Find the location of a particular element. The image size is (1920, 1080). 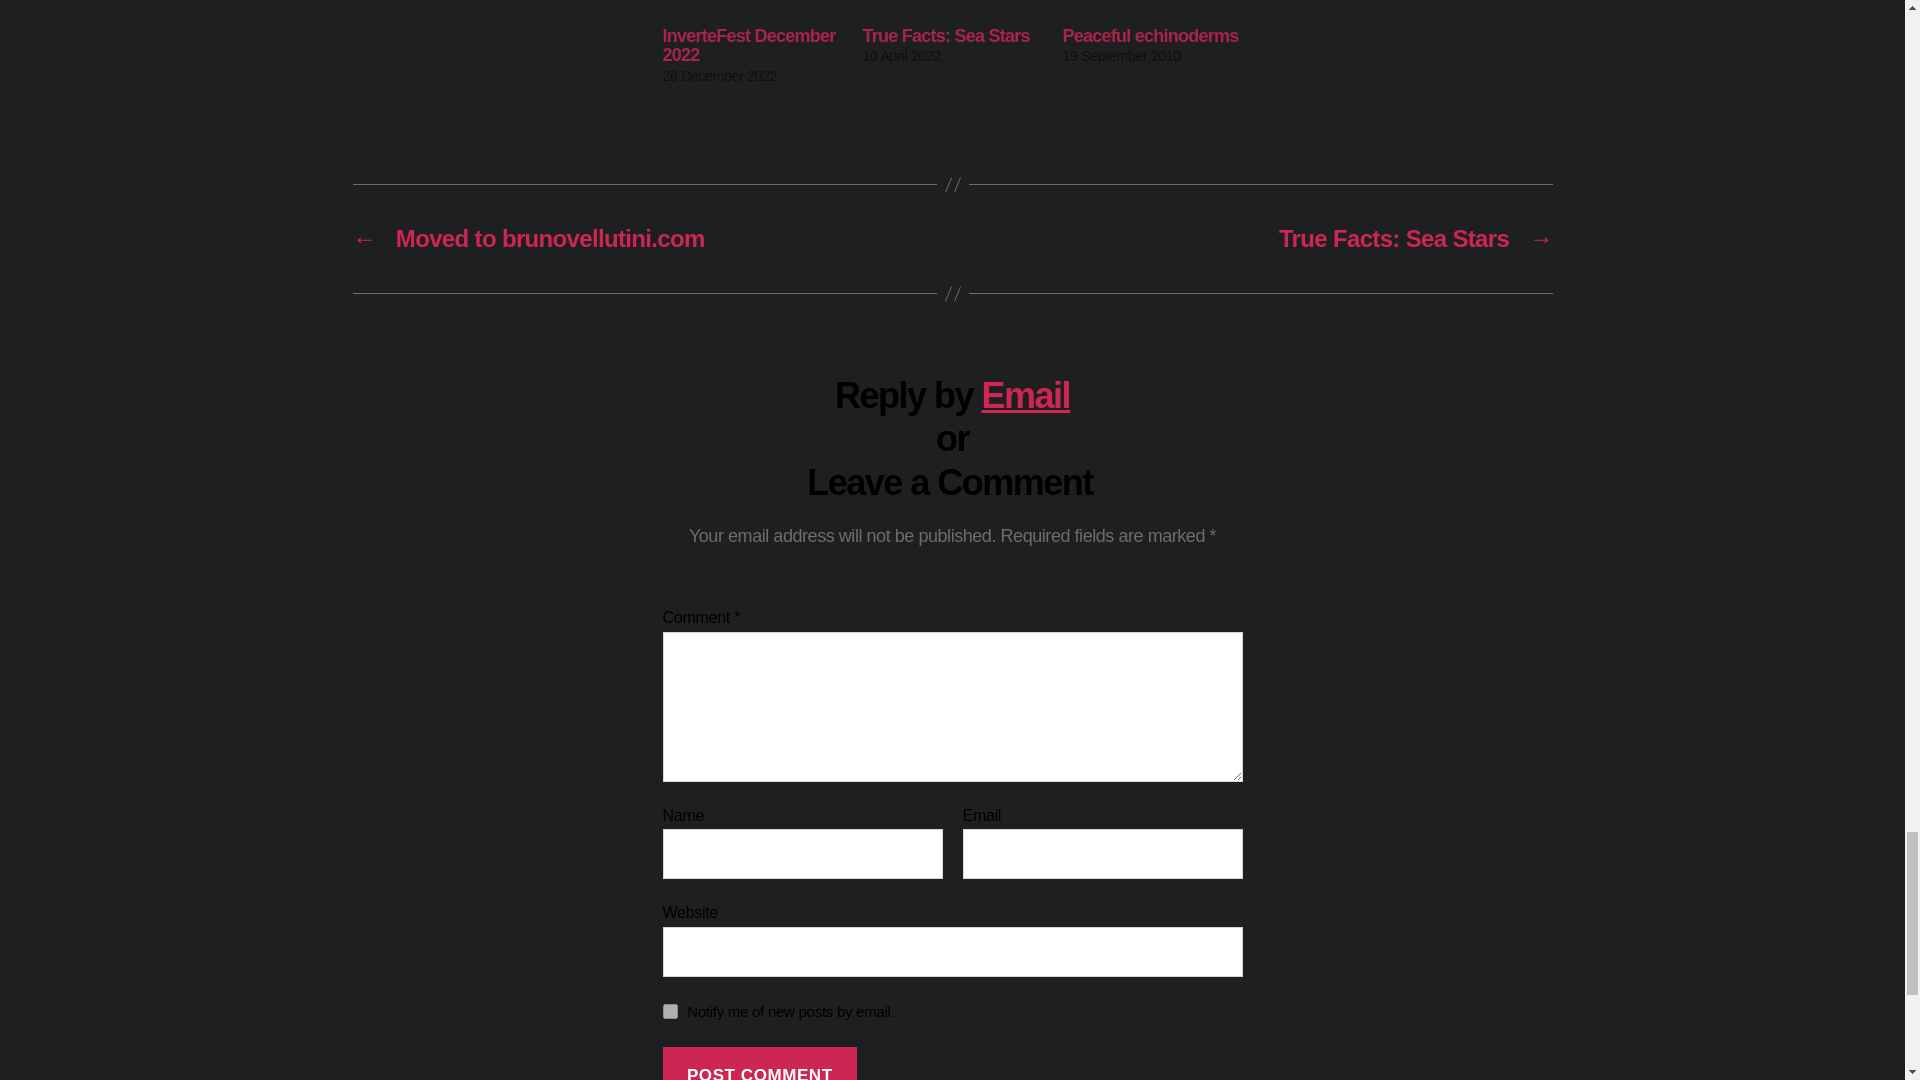

subscribe is located at coordinates (670, 1012).